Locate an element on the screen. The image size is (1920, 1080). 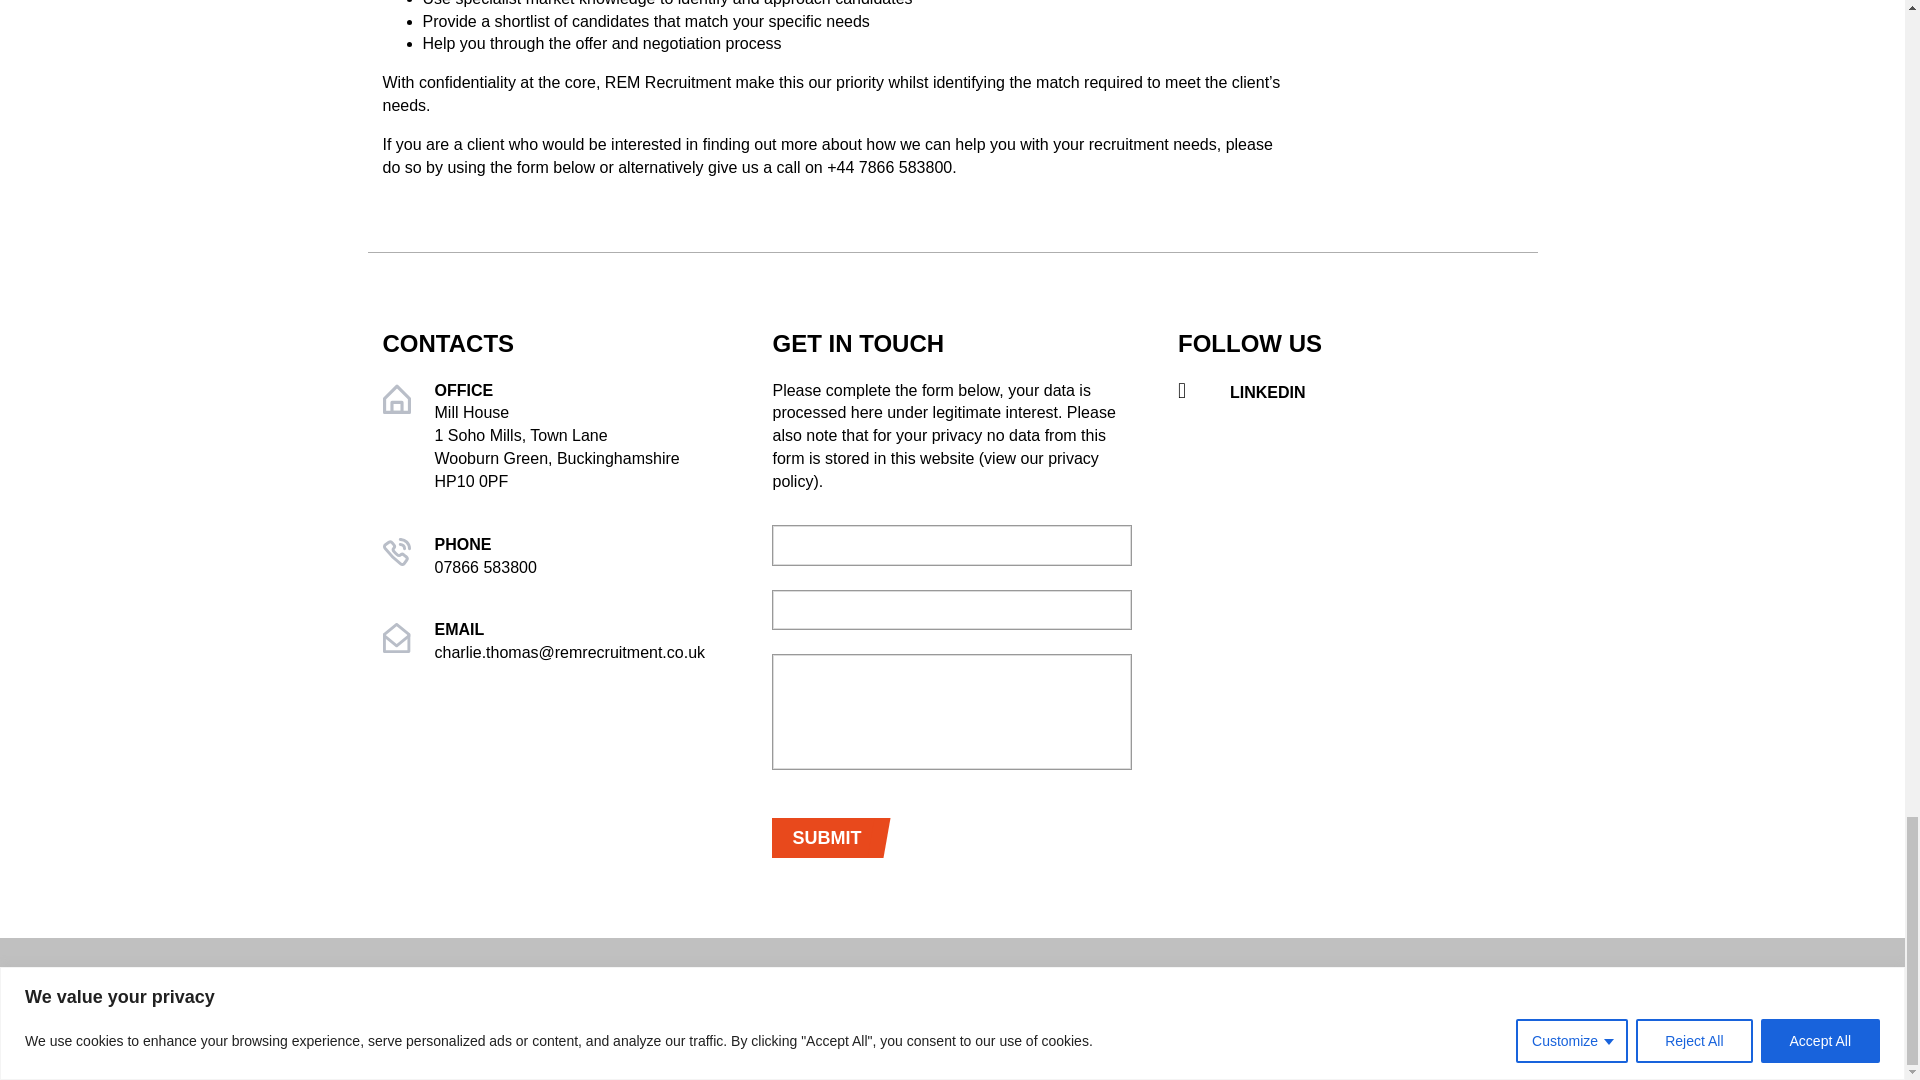
privacy is located at coordinates (934, 470).